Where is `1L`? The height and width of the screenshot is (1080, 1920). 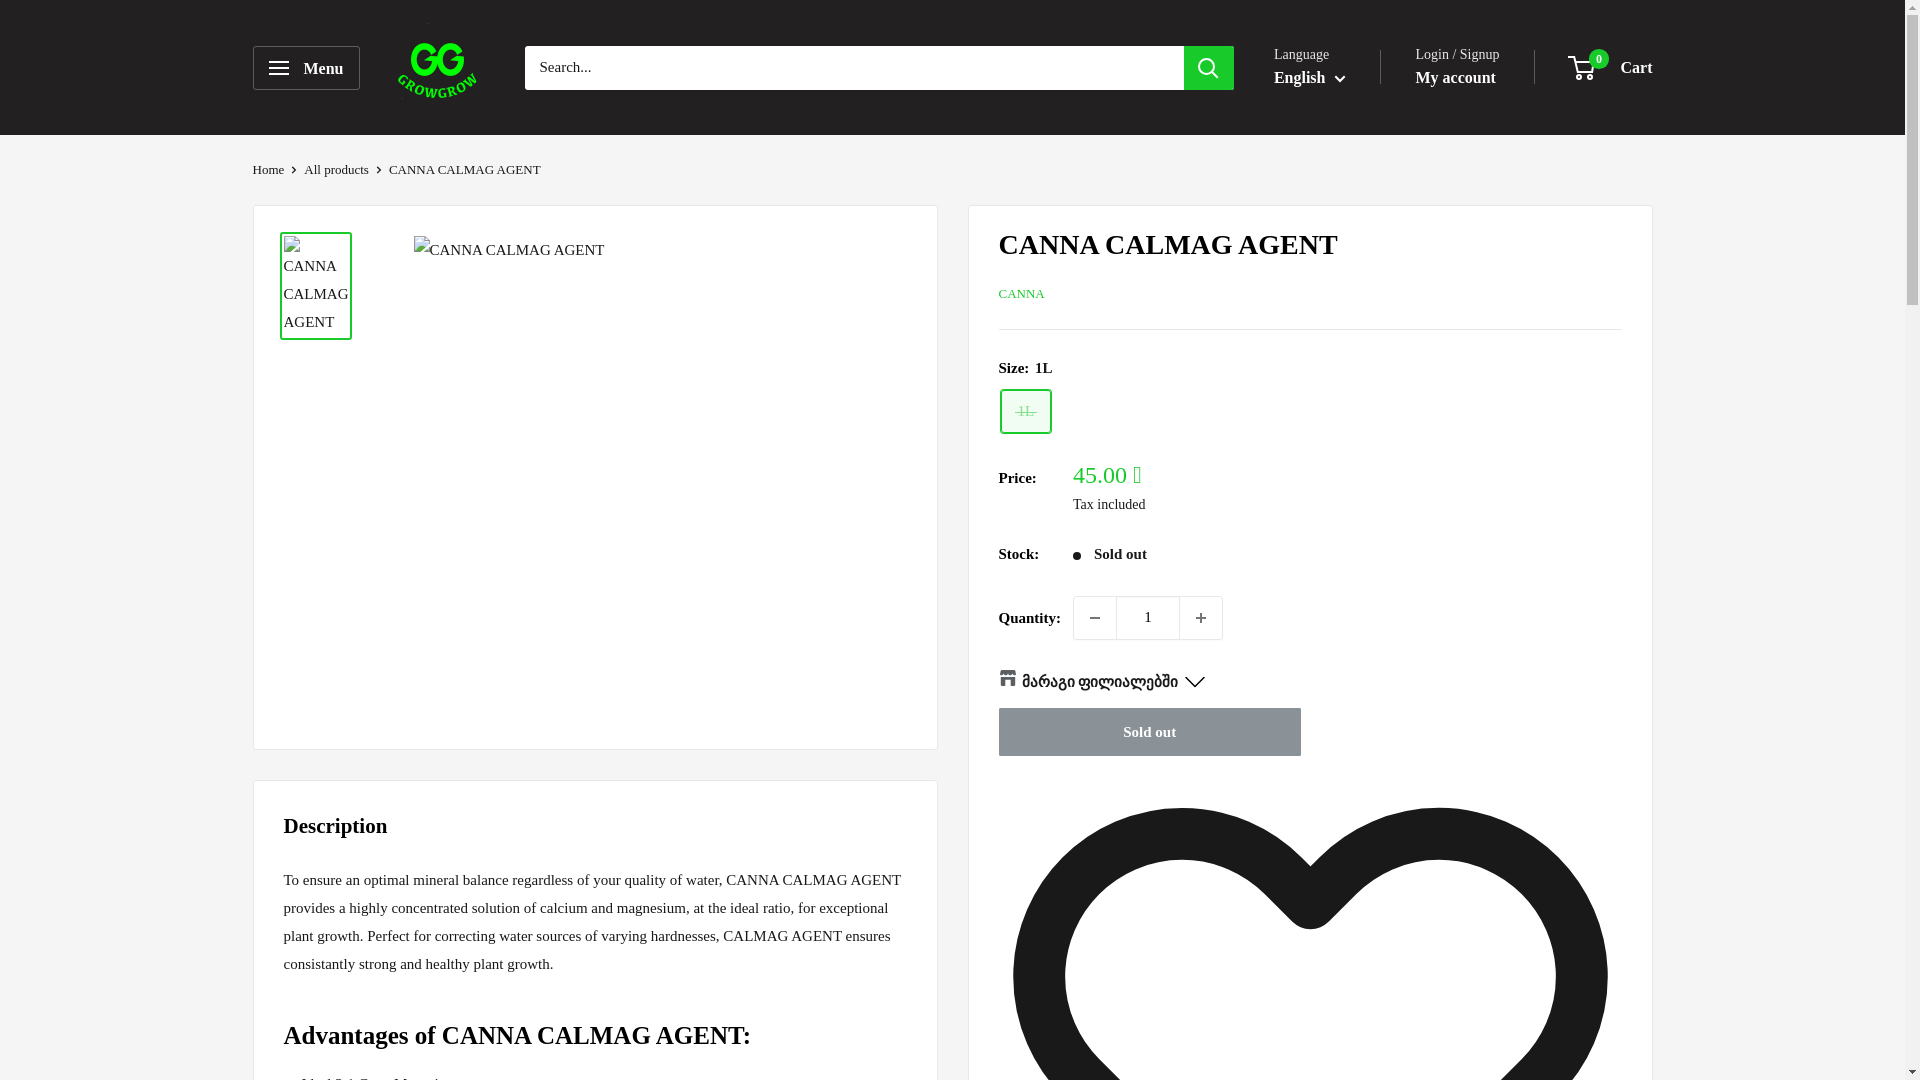 1L is located at coordinates (1025, 411).